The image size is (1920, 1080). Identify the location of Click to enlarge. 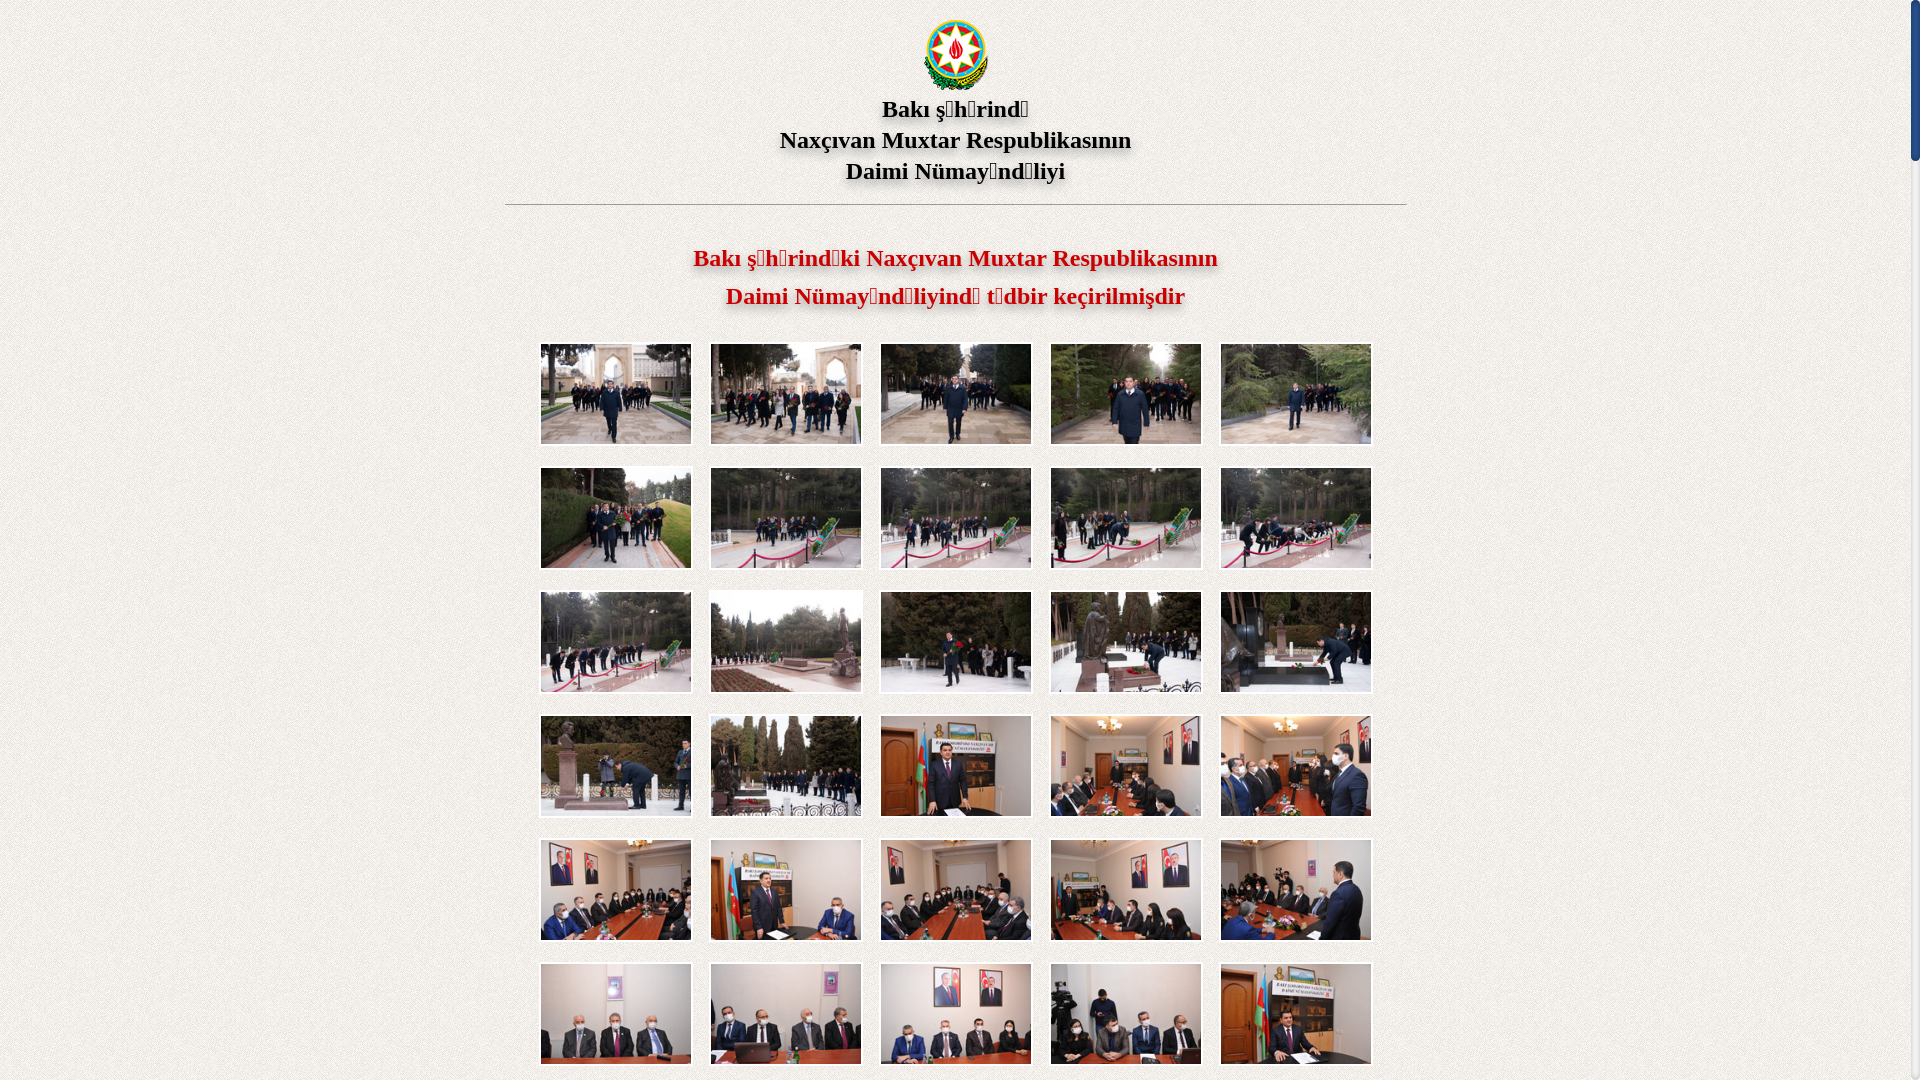
(955, 890).